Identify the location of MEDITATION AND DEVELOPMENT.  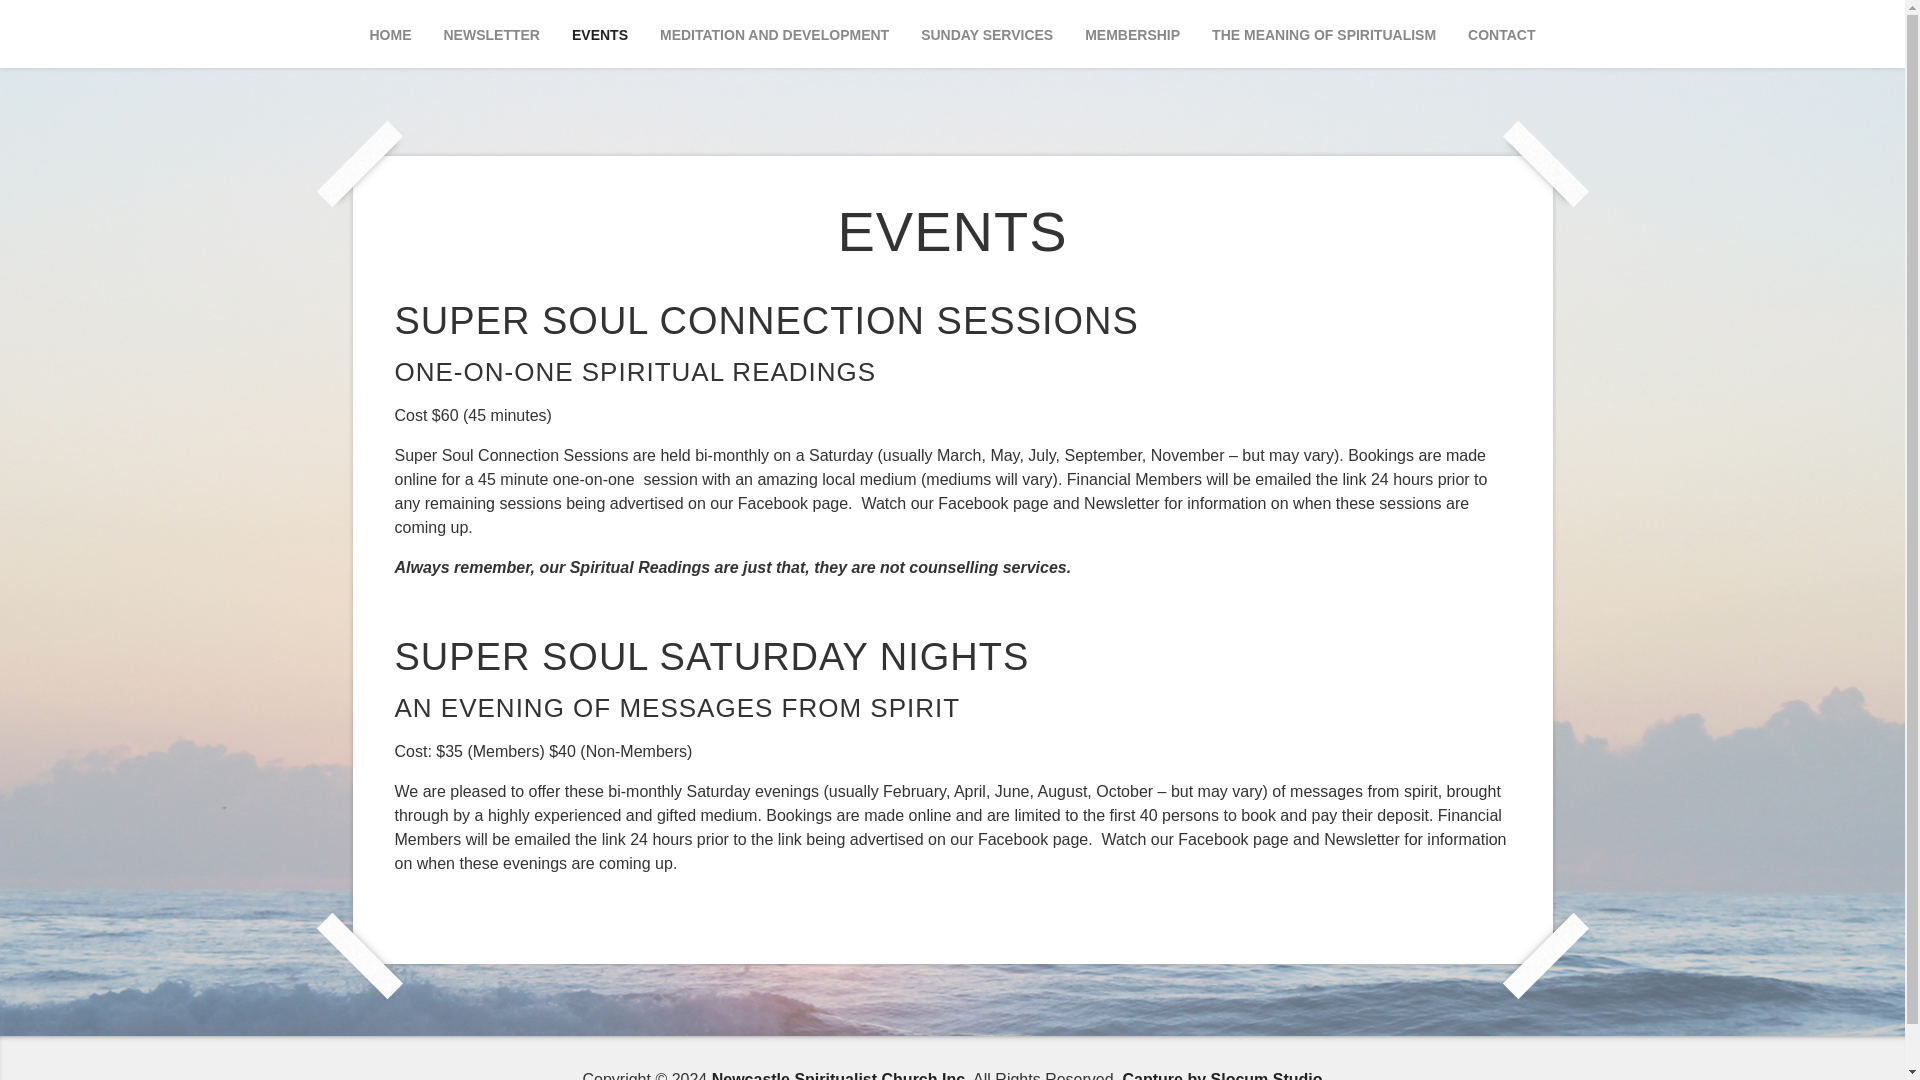
(774, 41).